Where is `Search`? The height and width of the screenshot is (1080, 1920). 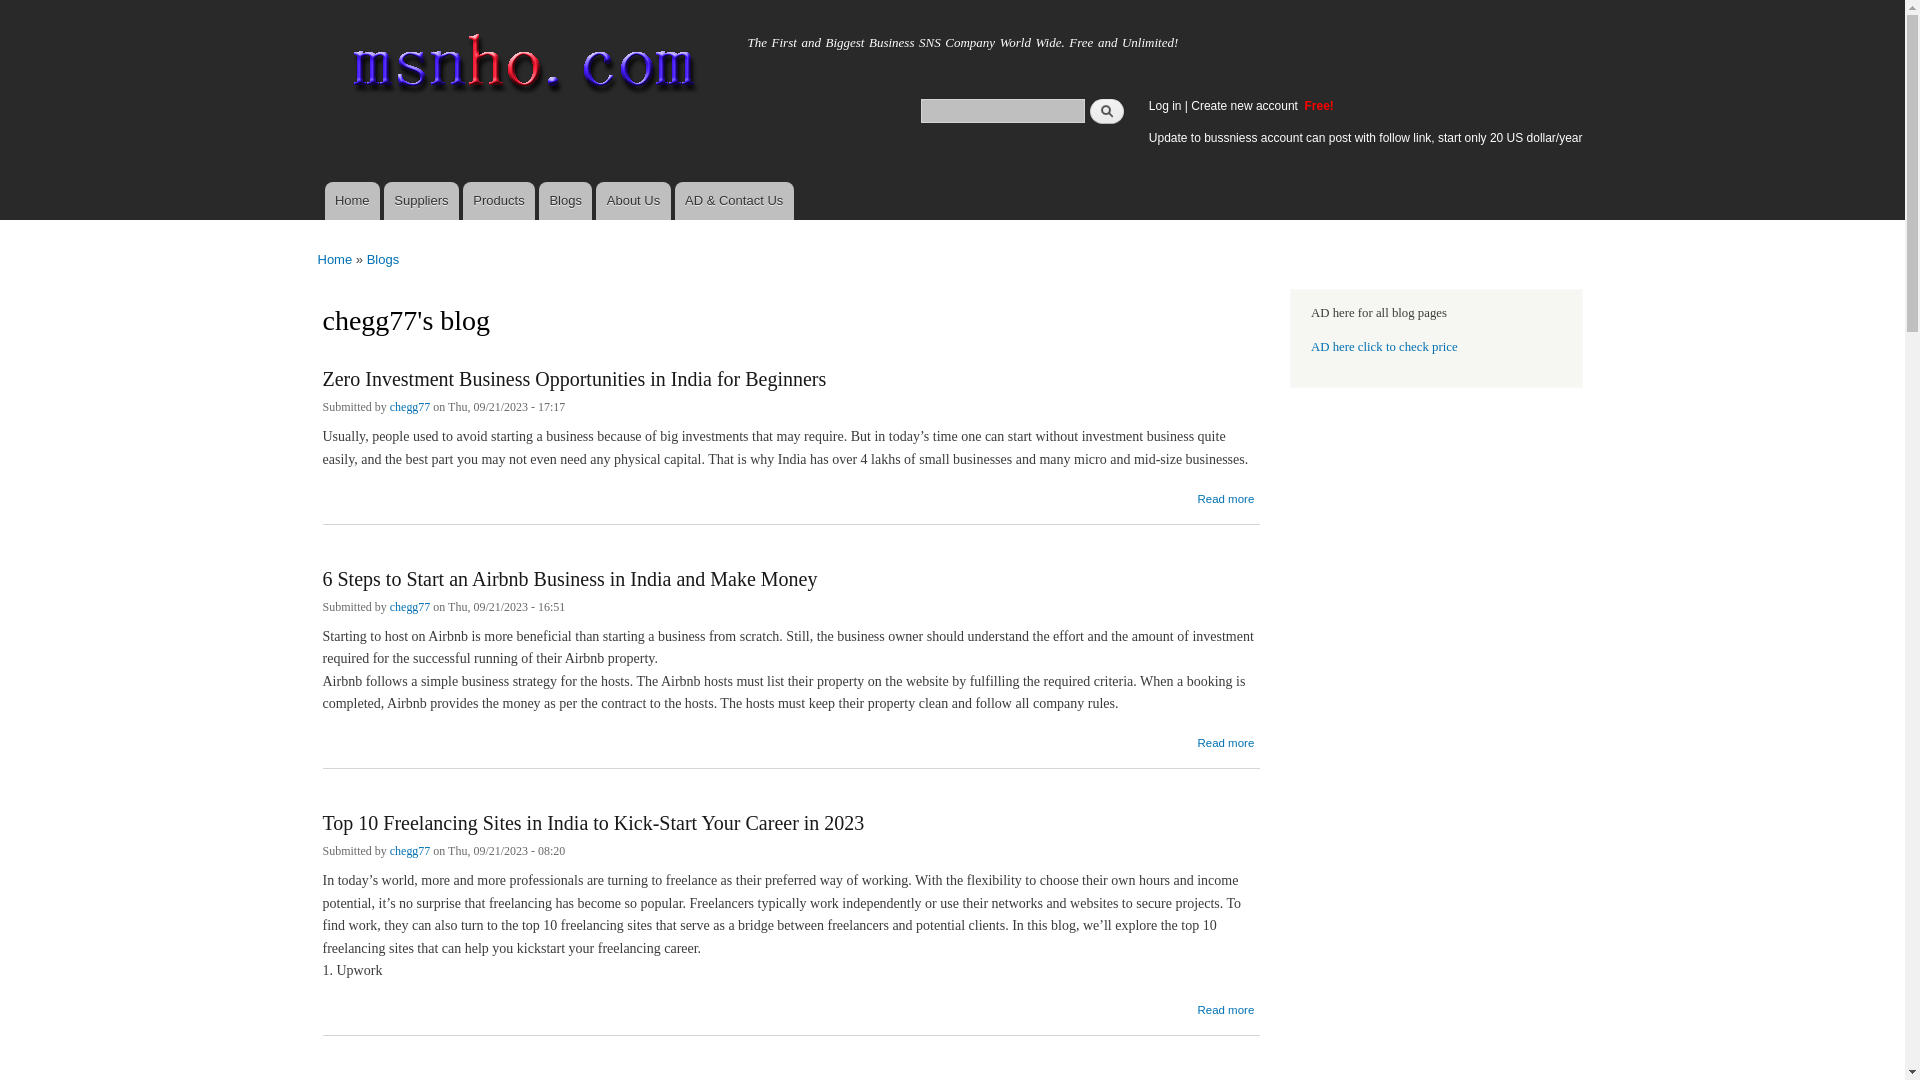 Search is located at coordinates (1106, 110).